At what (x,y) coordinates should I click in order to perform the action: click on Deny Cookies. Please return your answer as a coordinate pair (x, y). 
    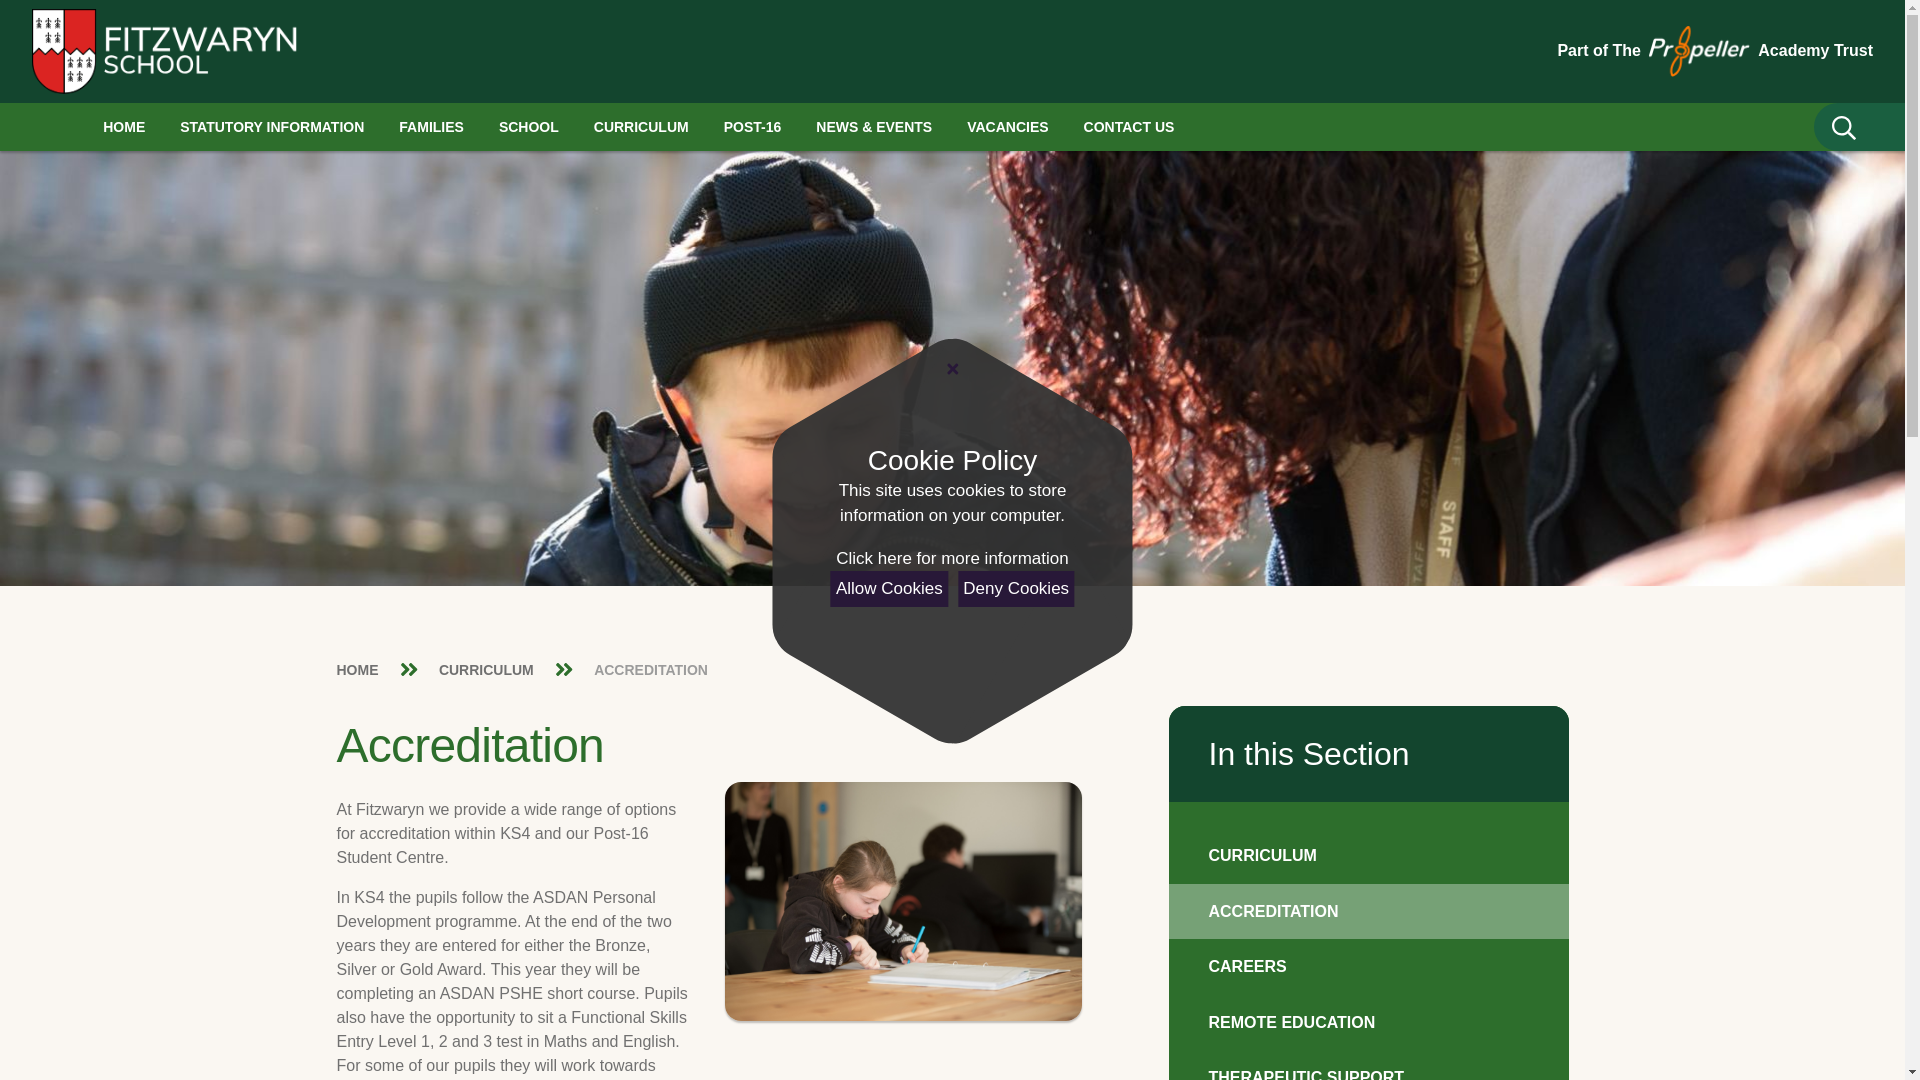
    Looking at the image, I should click on (1016, 588).